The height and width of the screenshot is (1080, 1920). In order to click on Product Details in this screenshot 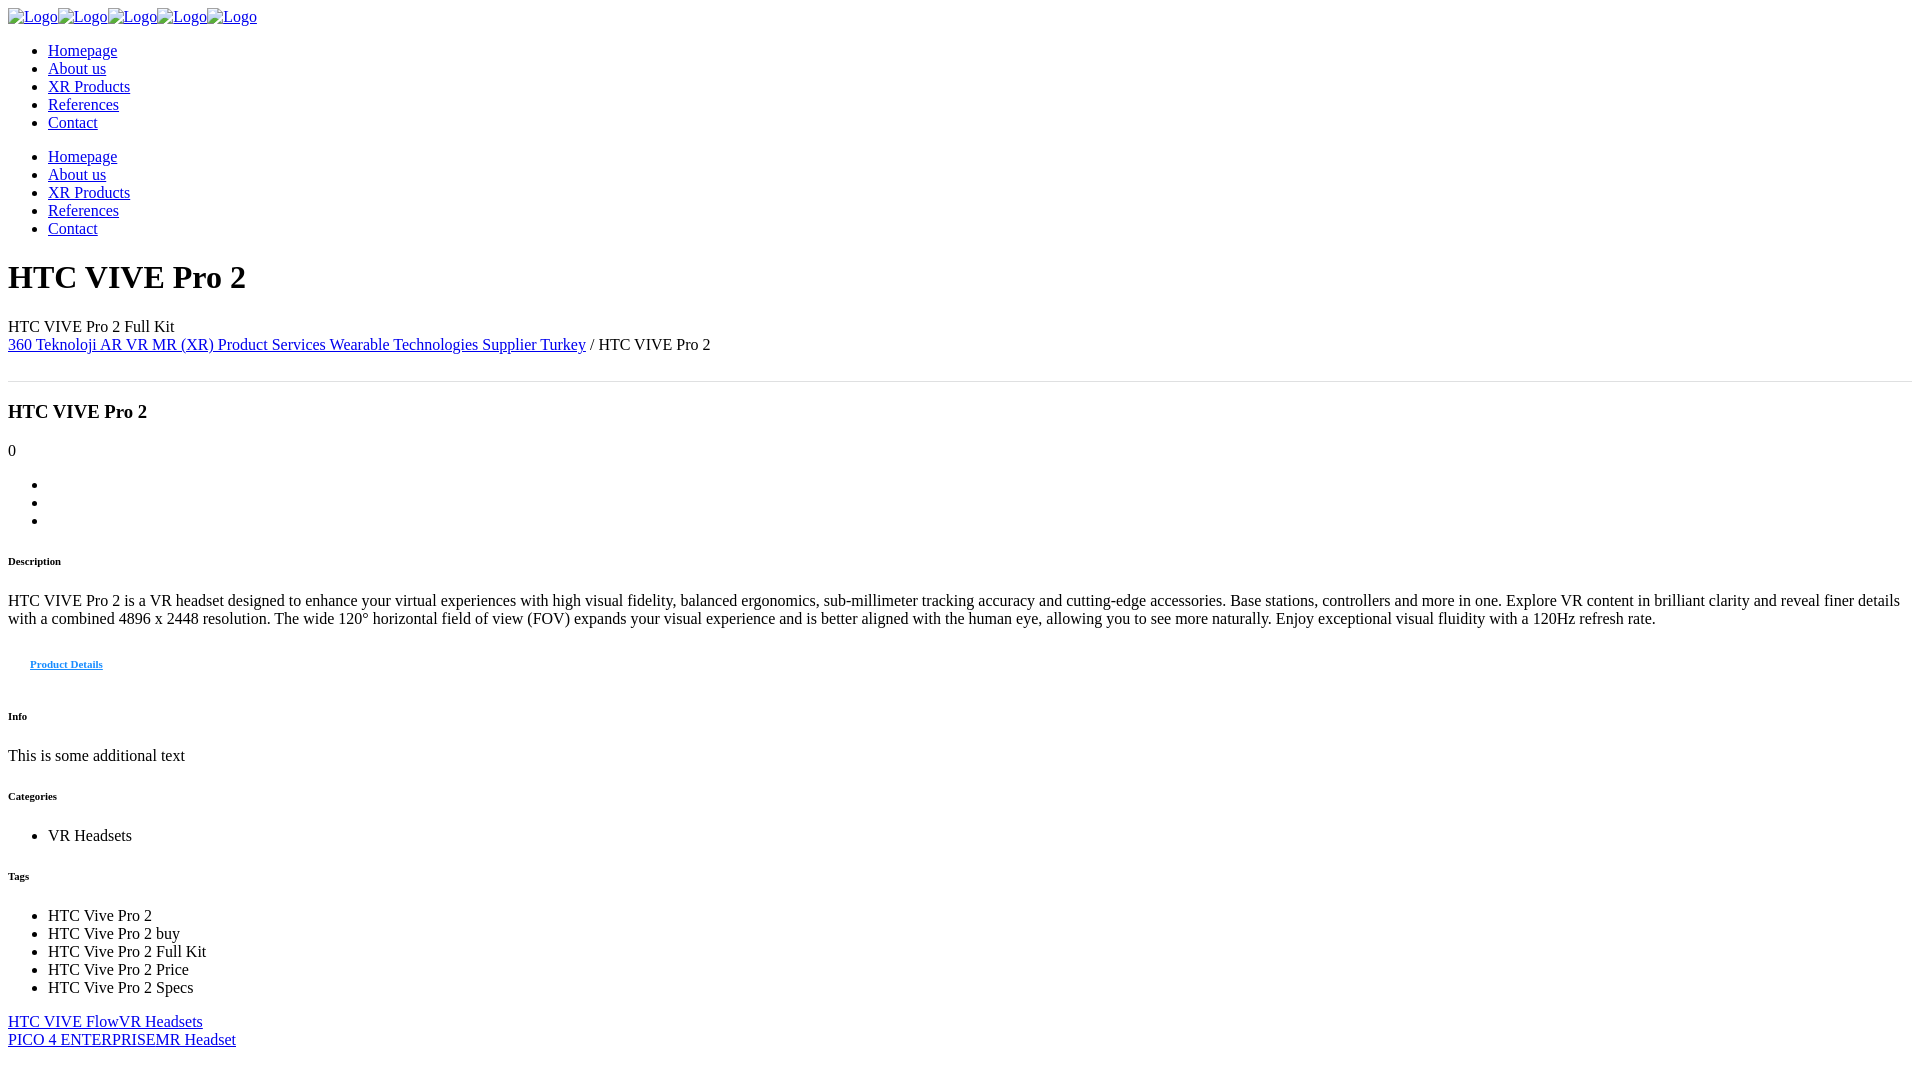, I will do `click(66, 664)`.